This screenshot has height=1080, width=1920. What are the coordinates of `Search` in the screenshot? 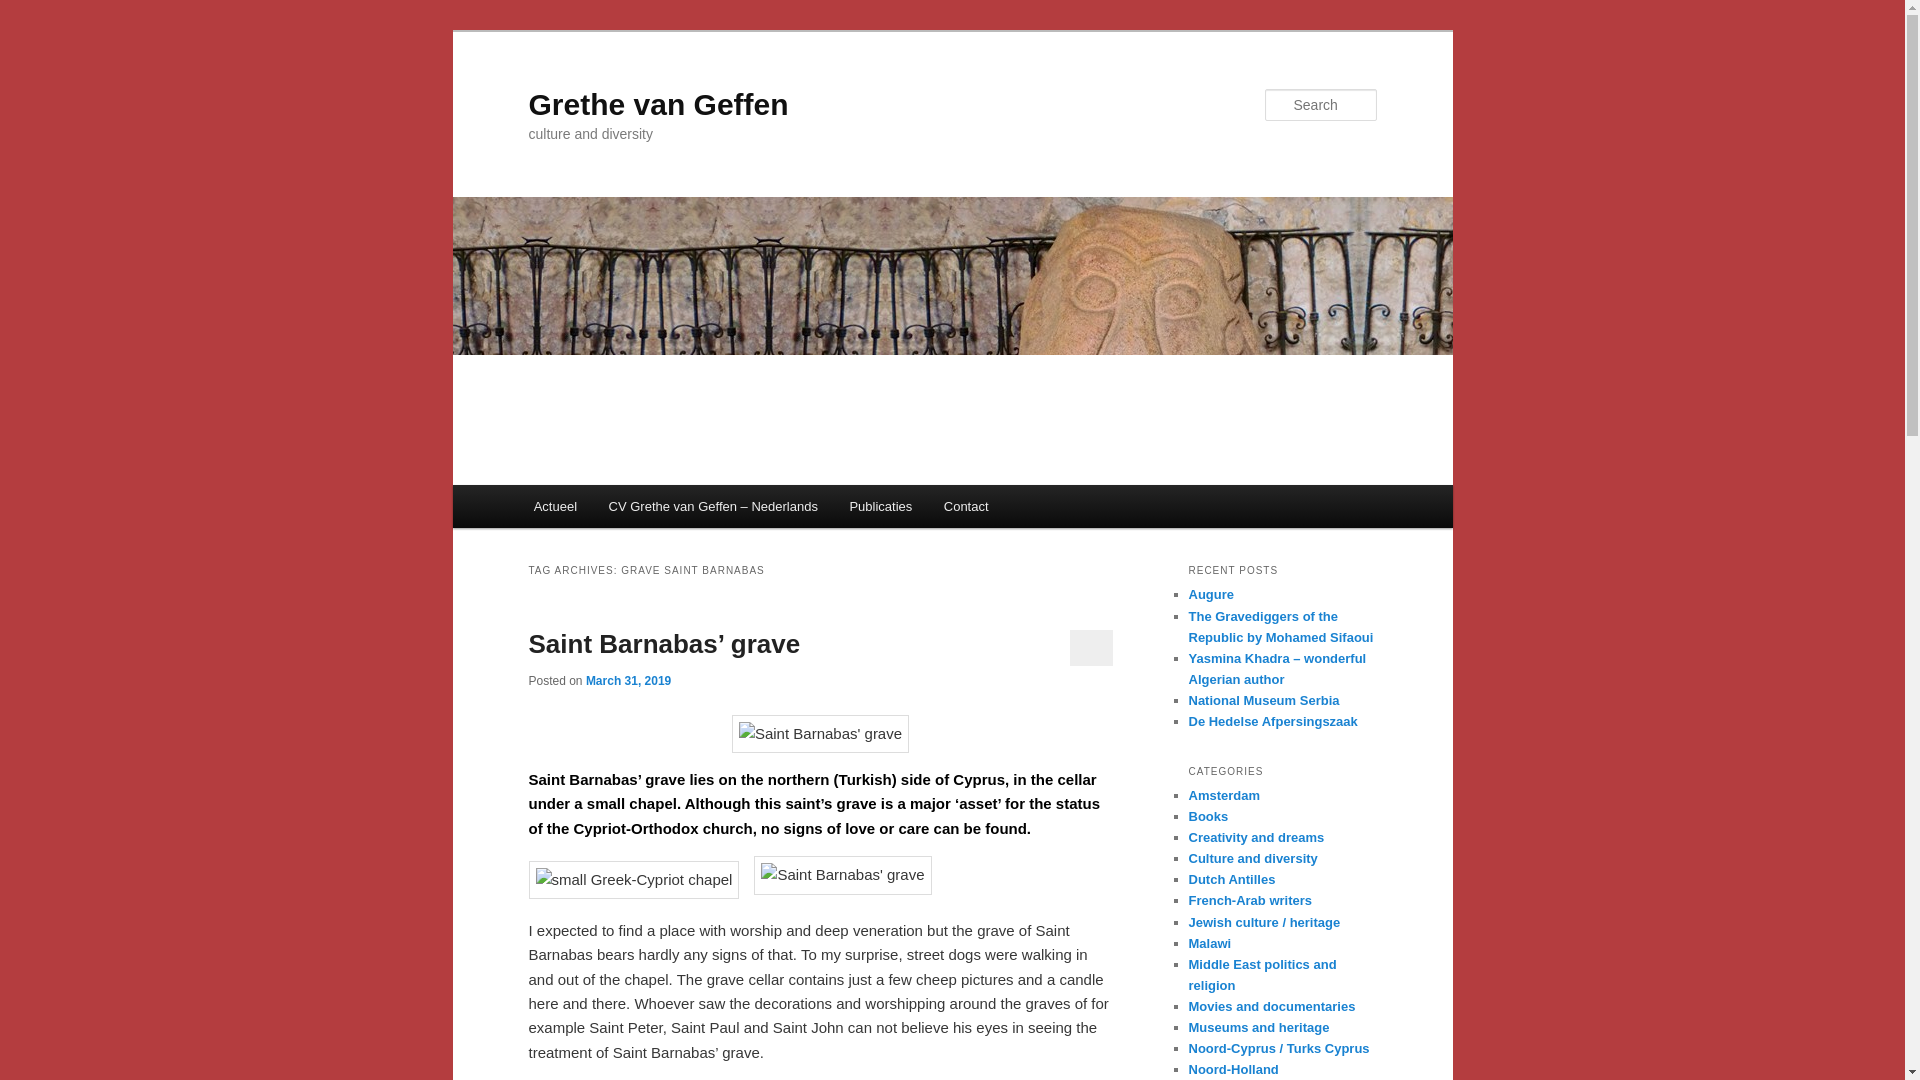 It's located at (32, 11).